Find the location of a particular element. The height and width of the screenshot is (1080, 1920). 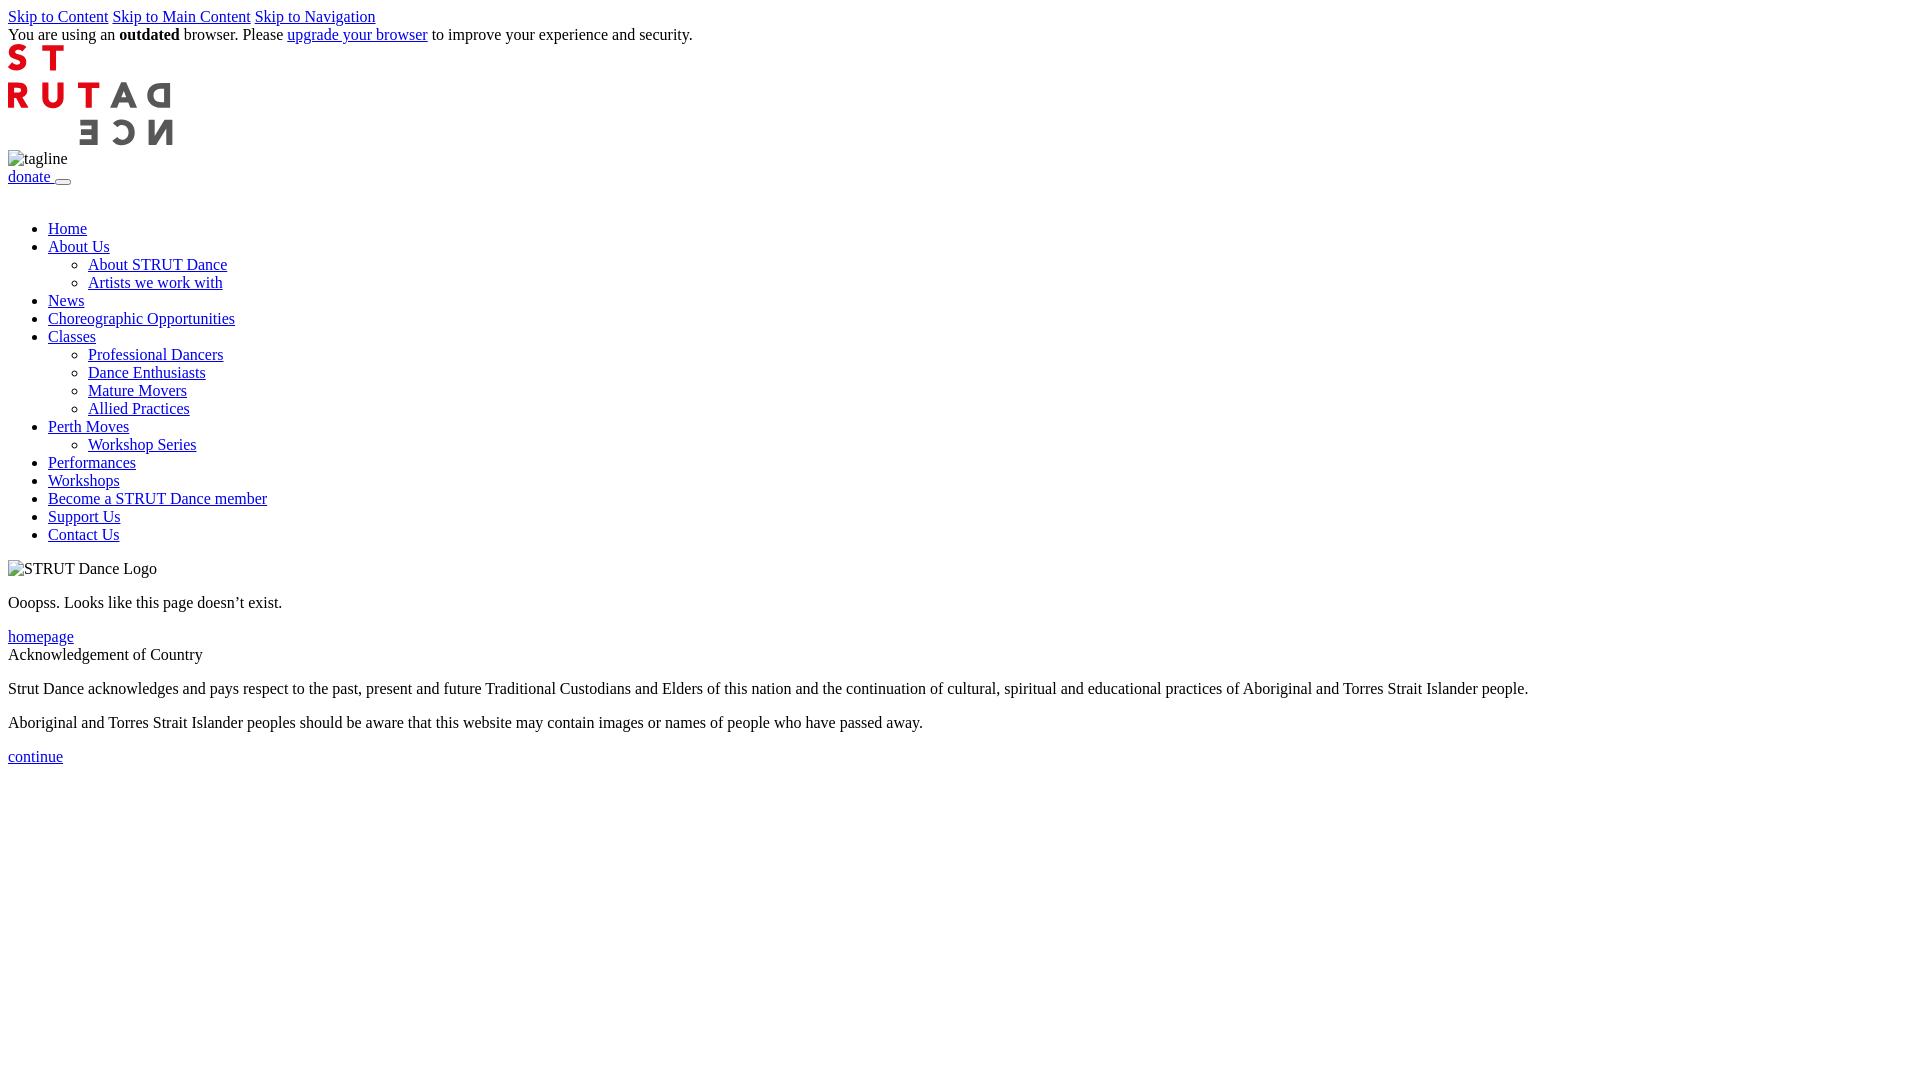

Classes is located at coordinates (72, 336).